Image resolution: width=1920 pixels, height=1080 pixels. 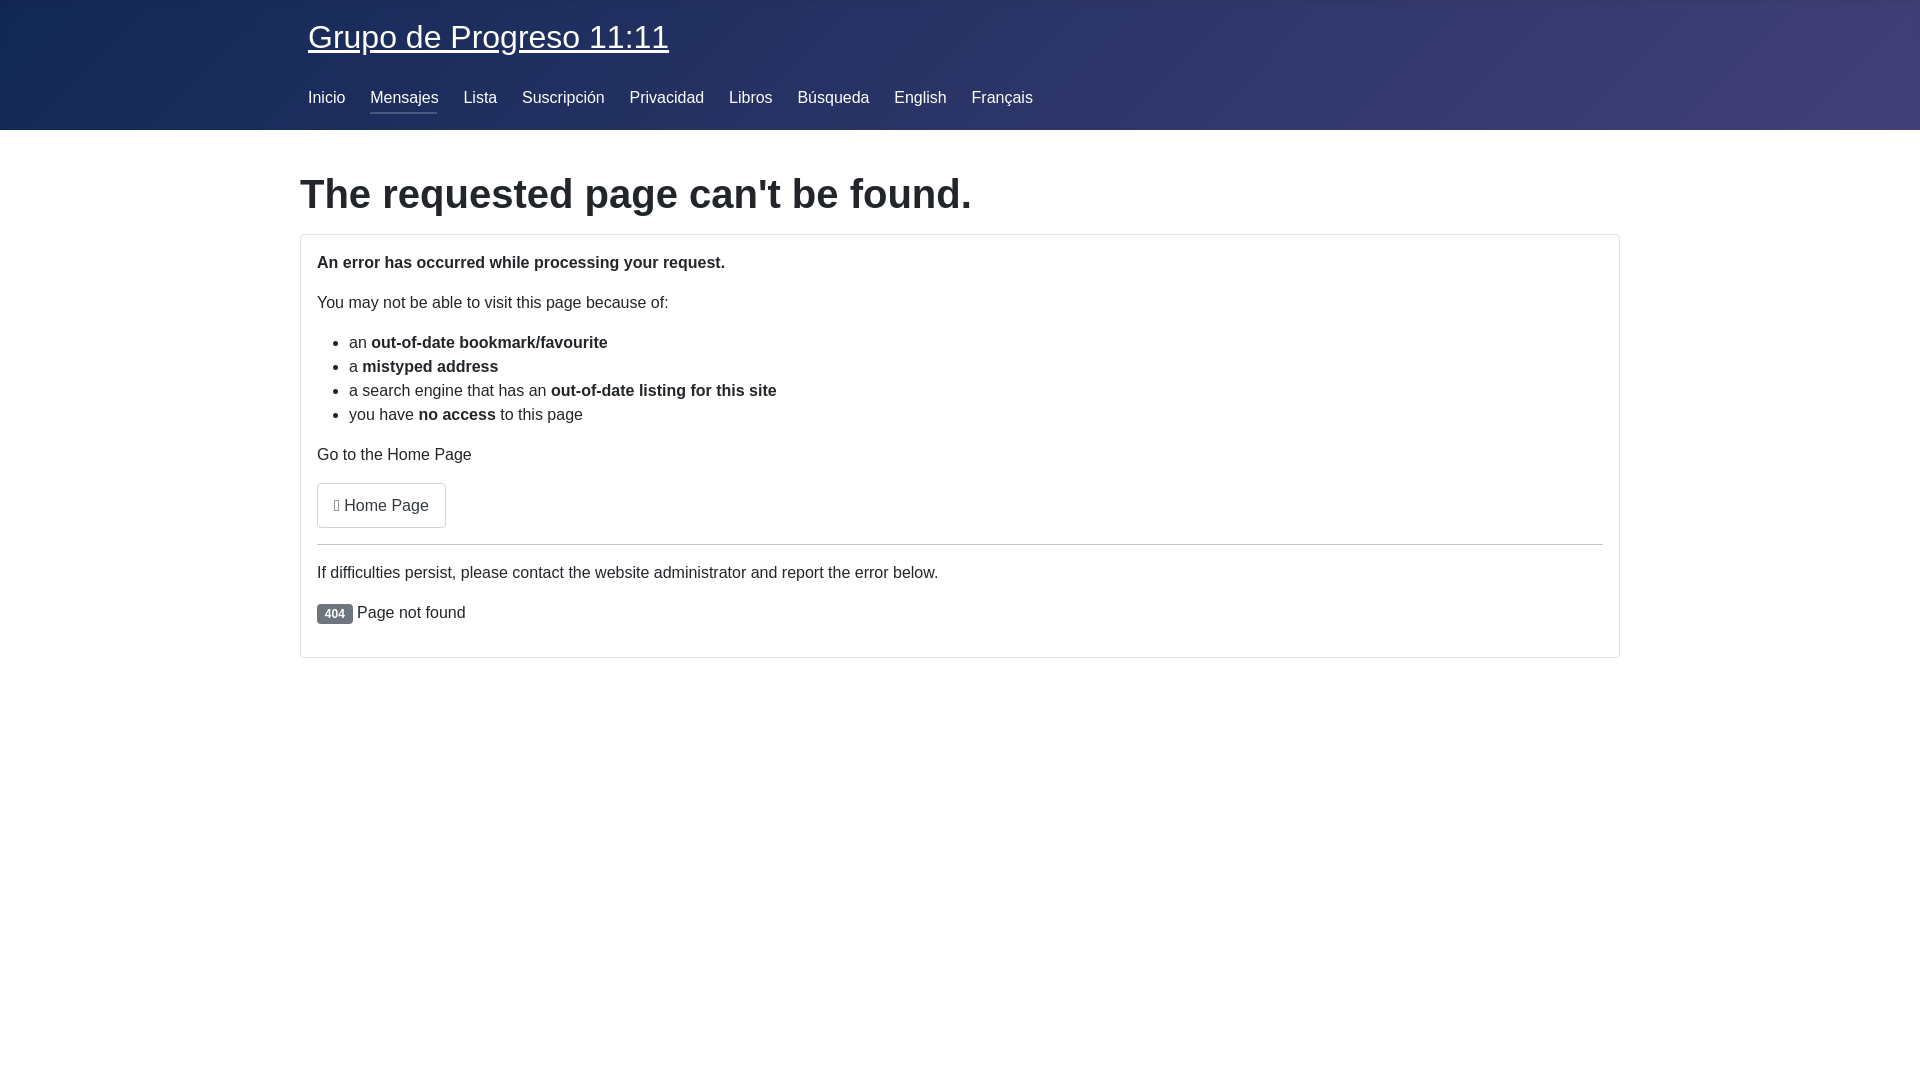 I want to click on Lista, so click(x=480, y=98).